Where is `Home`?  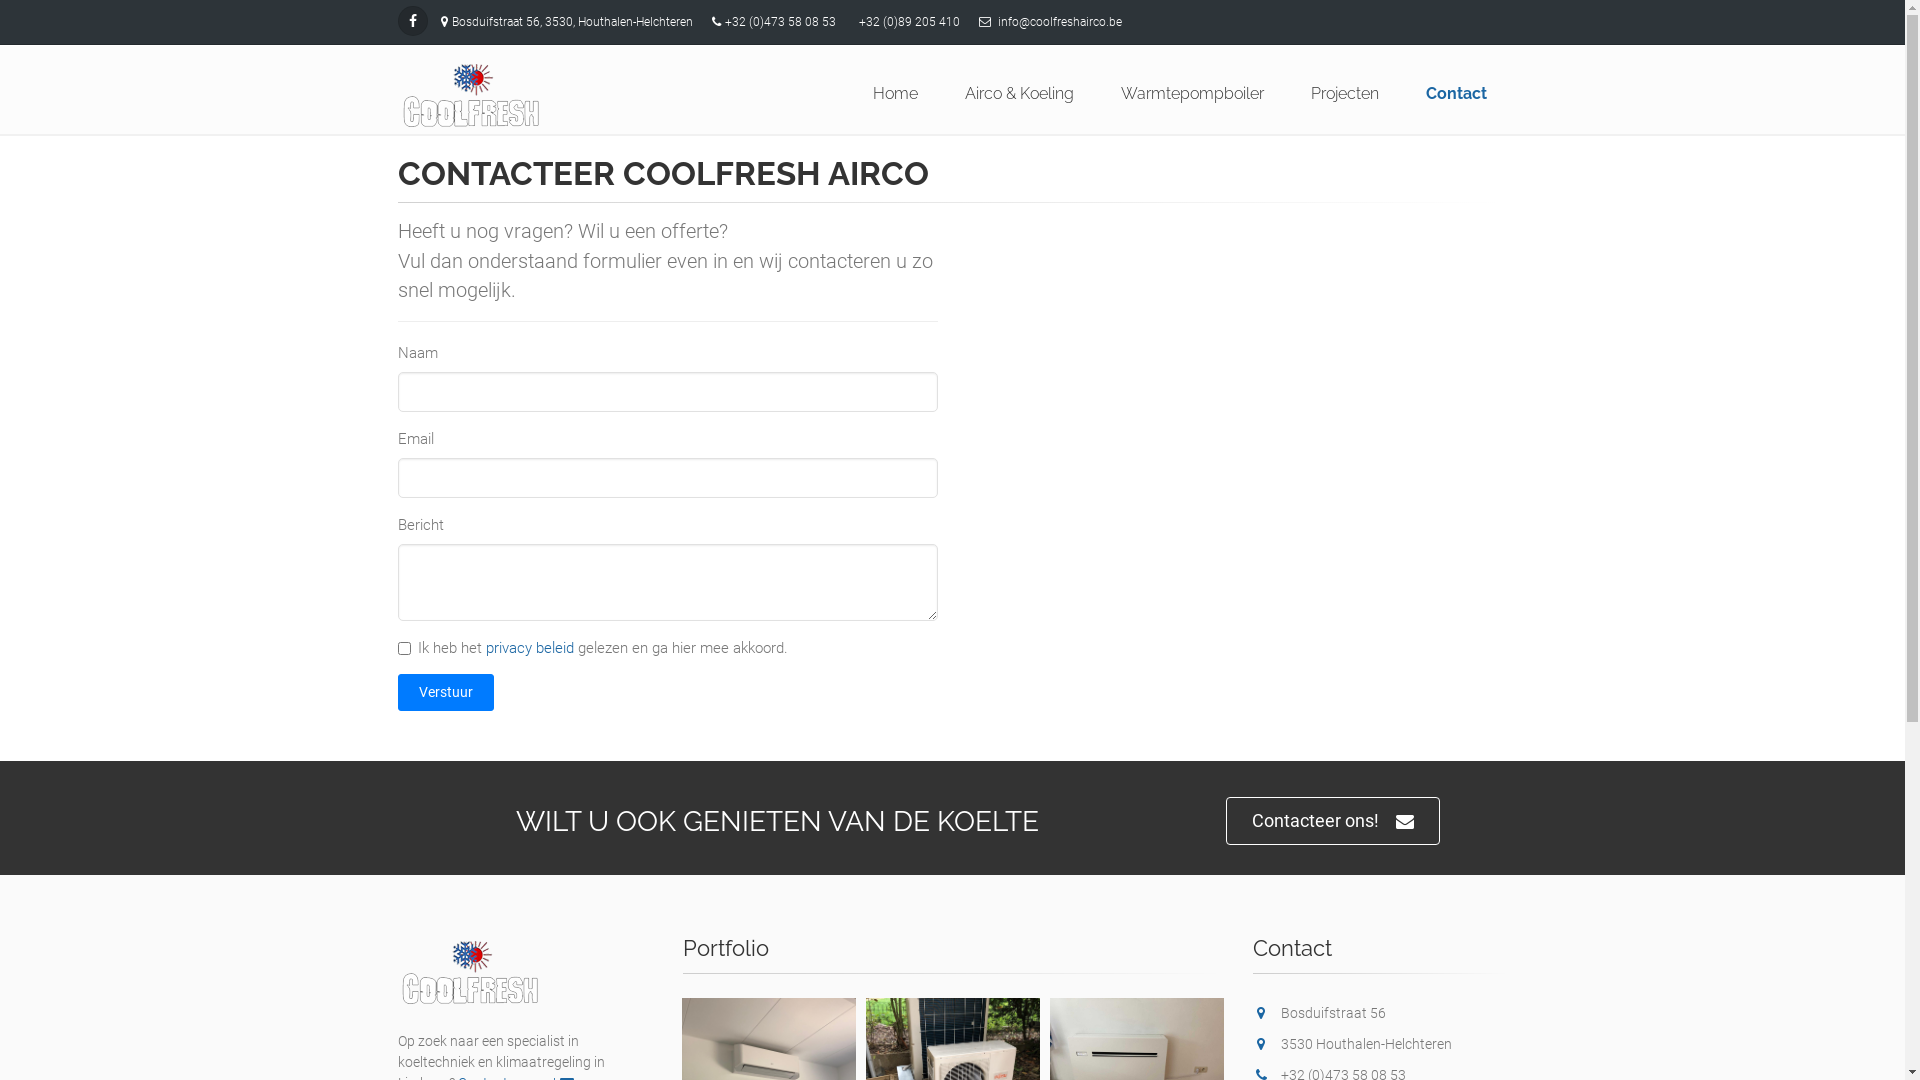
Home is located at coordinates (897, 94).